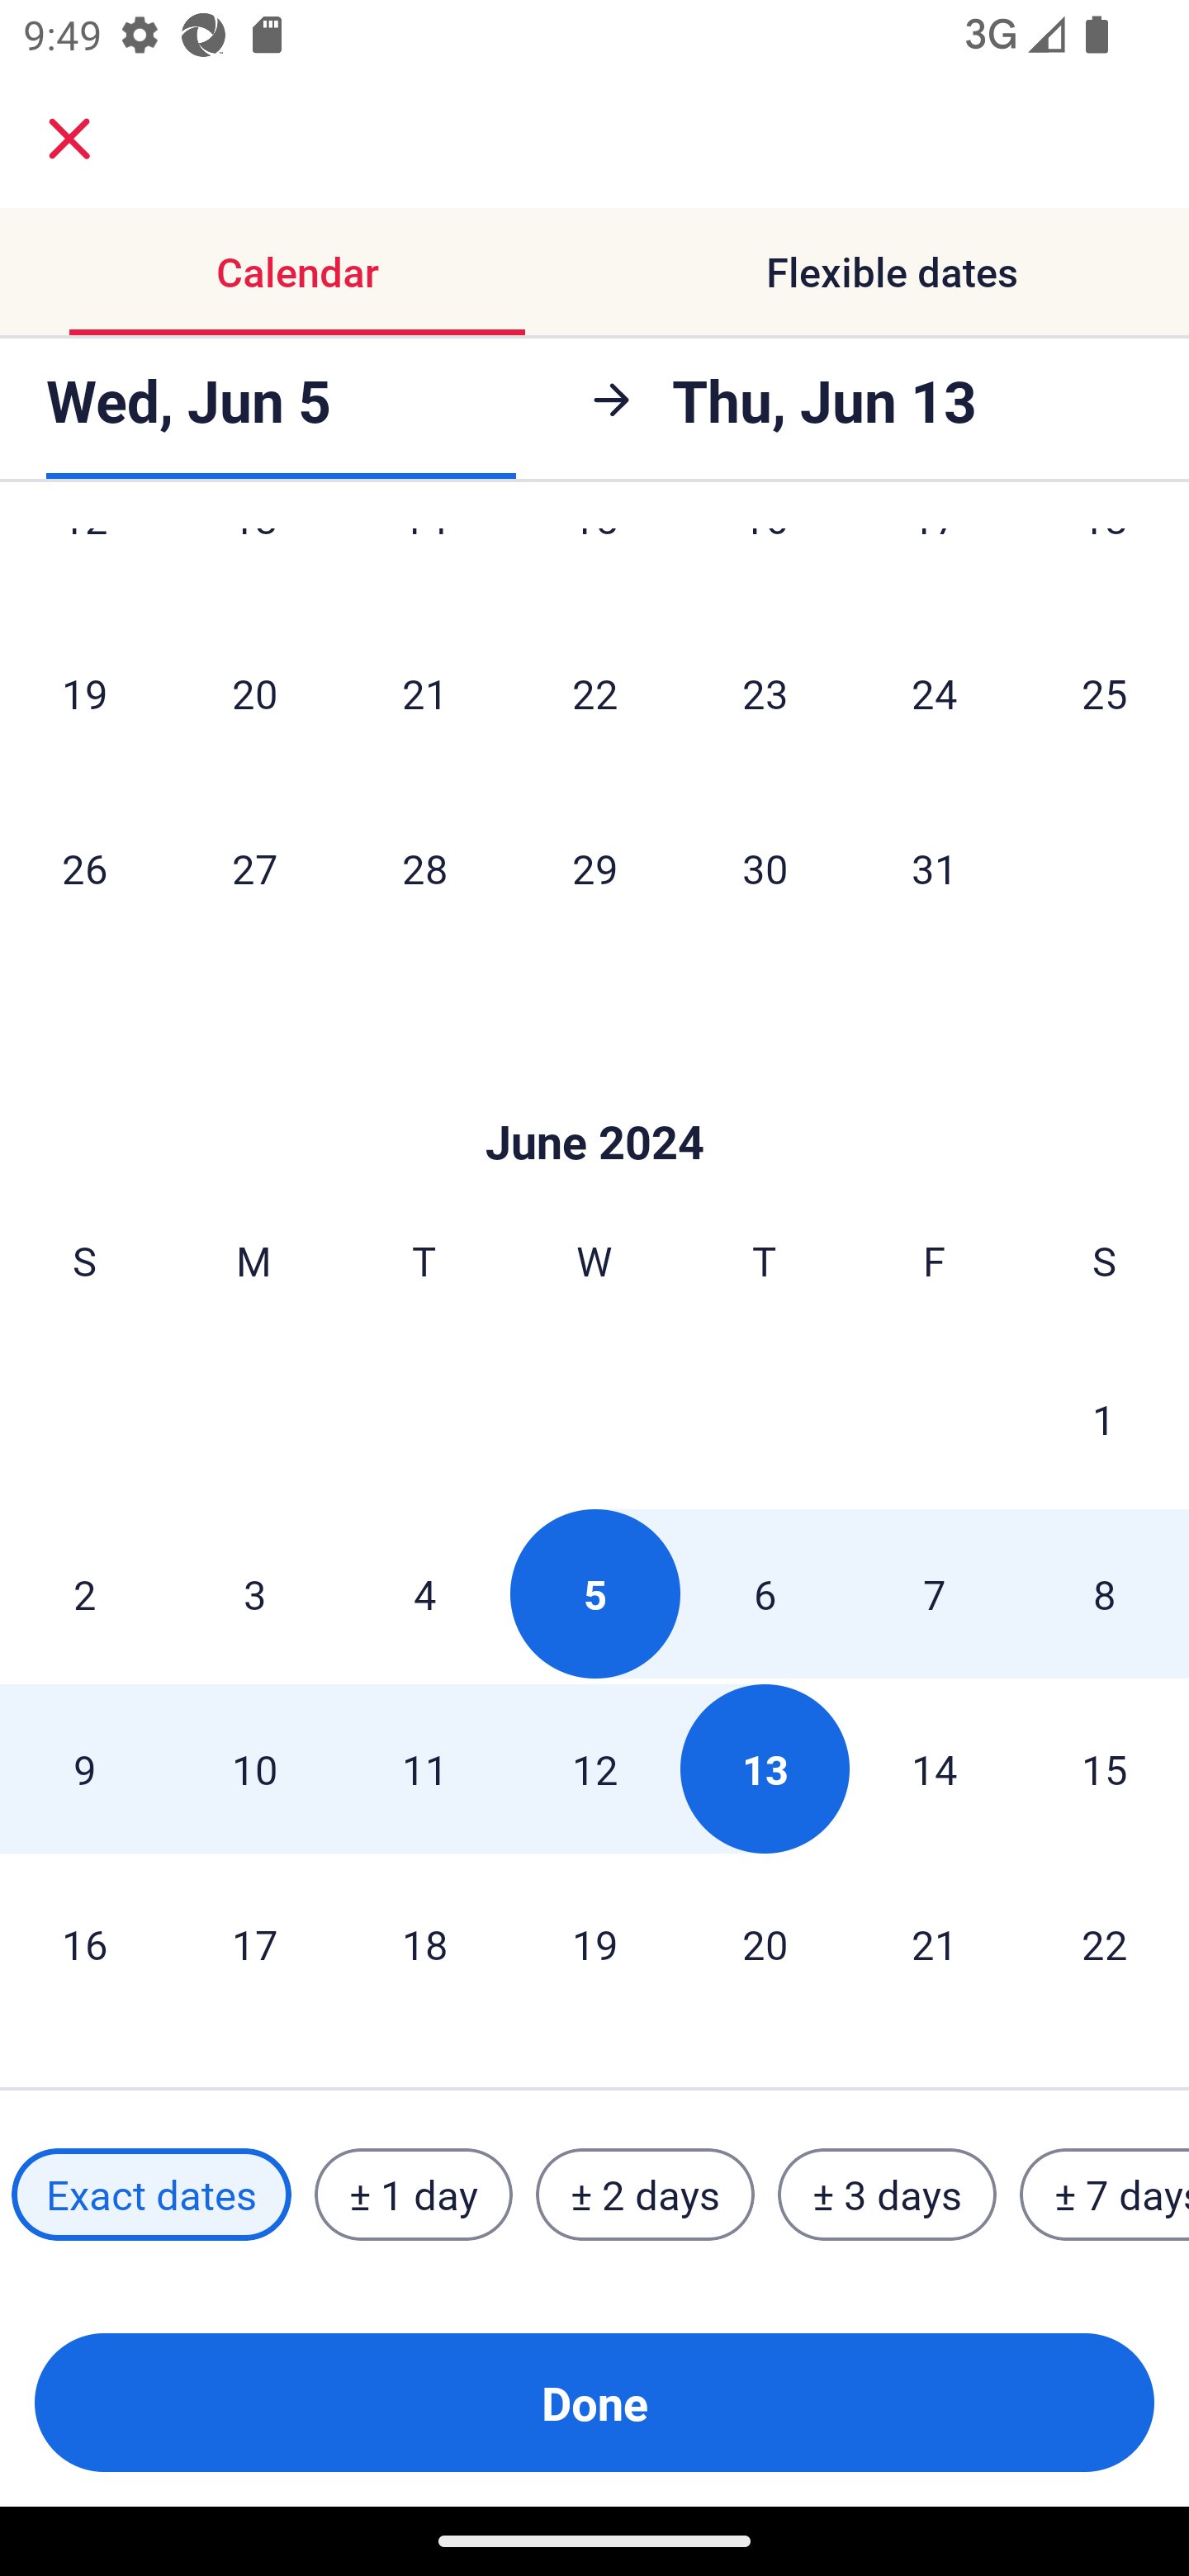 Image resolution: width=1189 pixels, height=2576 pixels. What do you see at coordinates (887, 2195) in the screenshot?
I see `± 3 days` at bounding box center [887, 2195].